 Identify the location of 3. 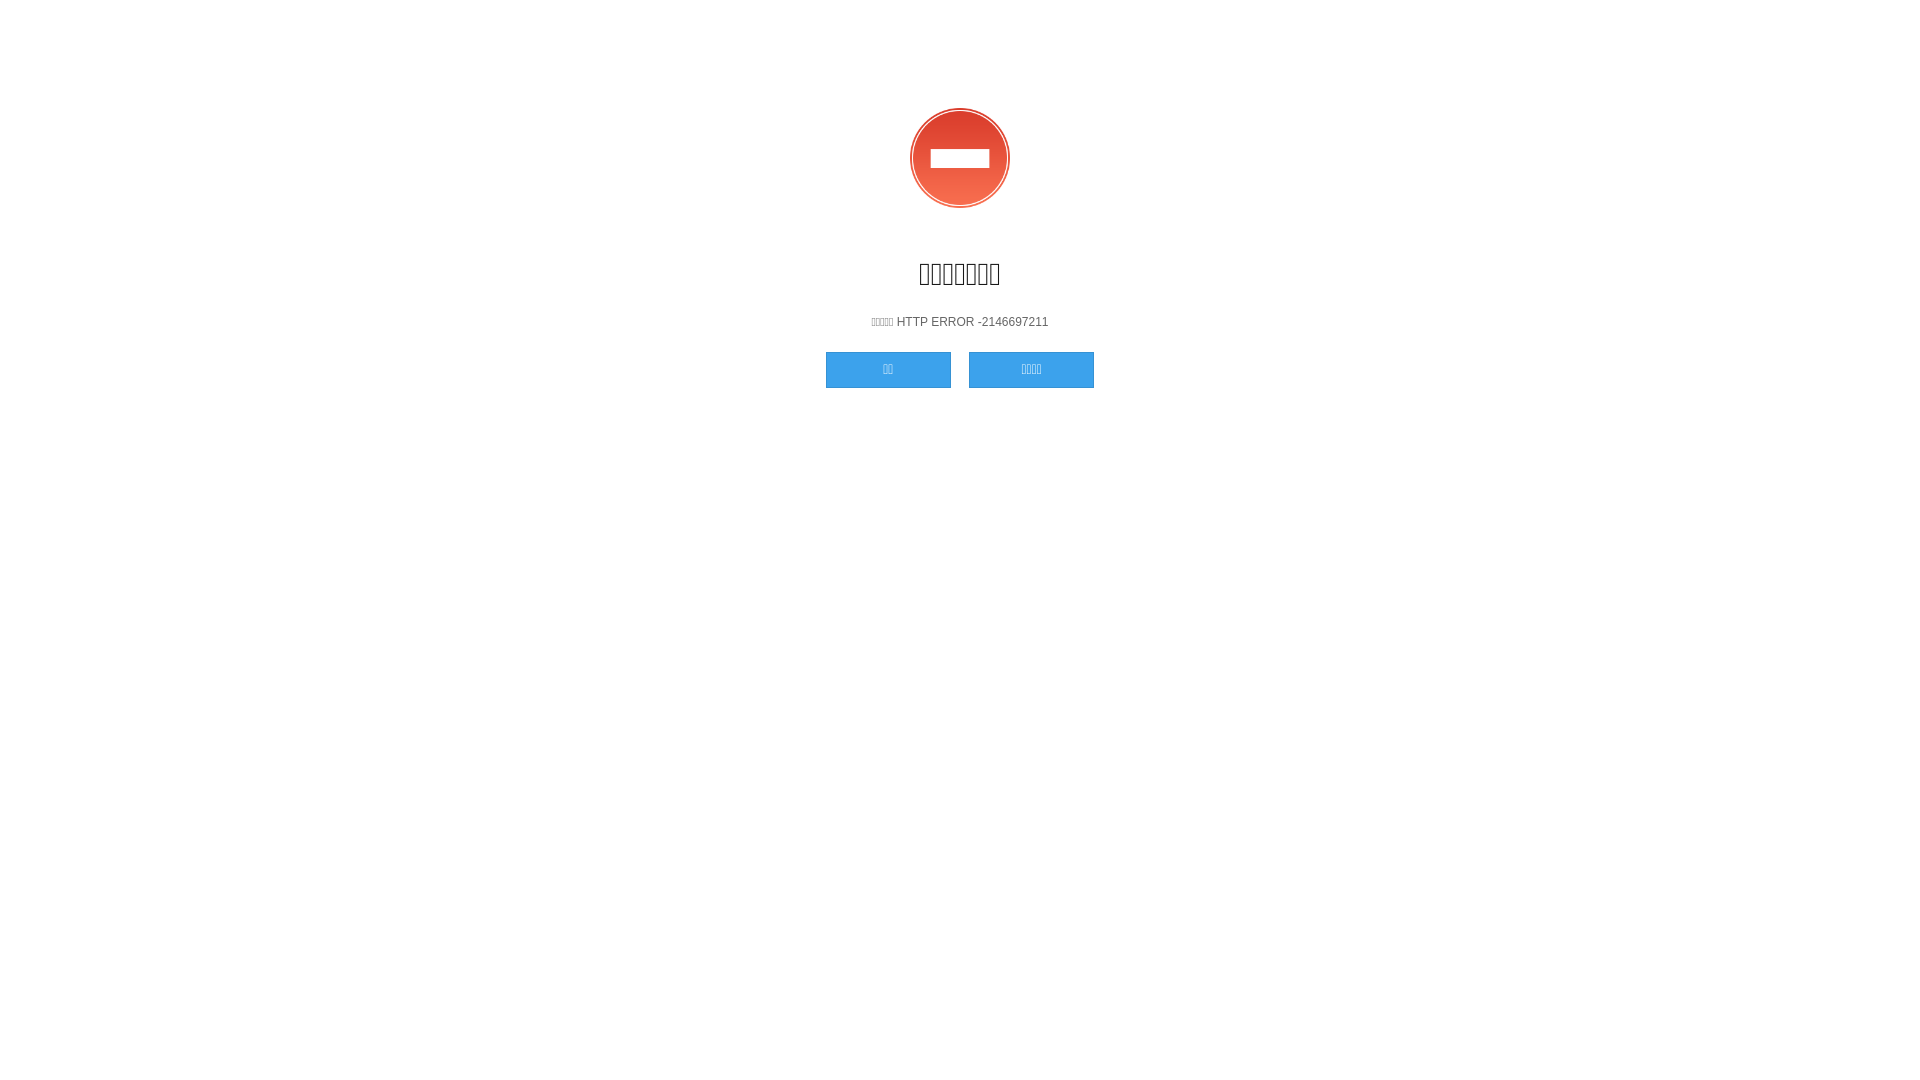
(1032, 361).